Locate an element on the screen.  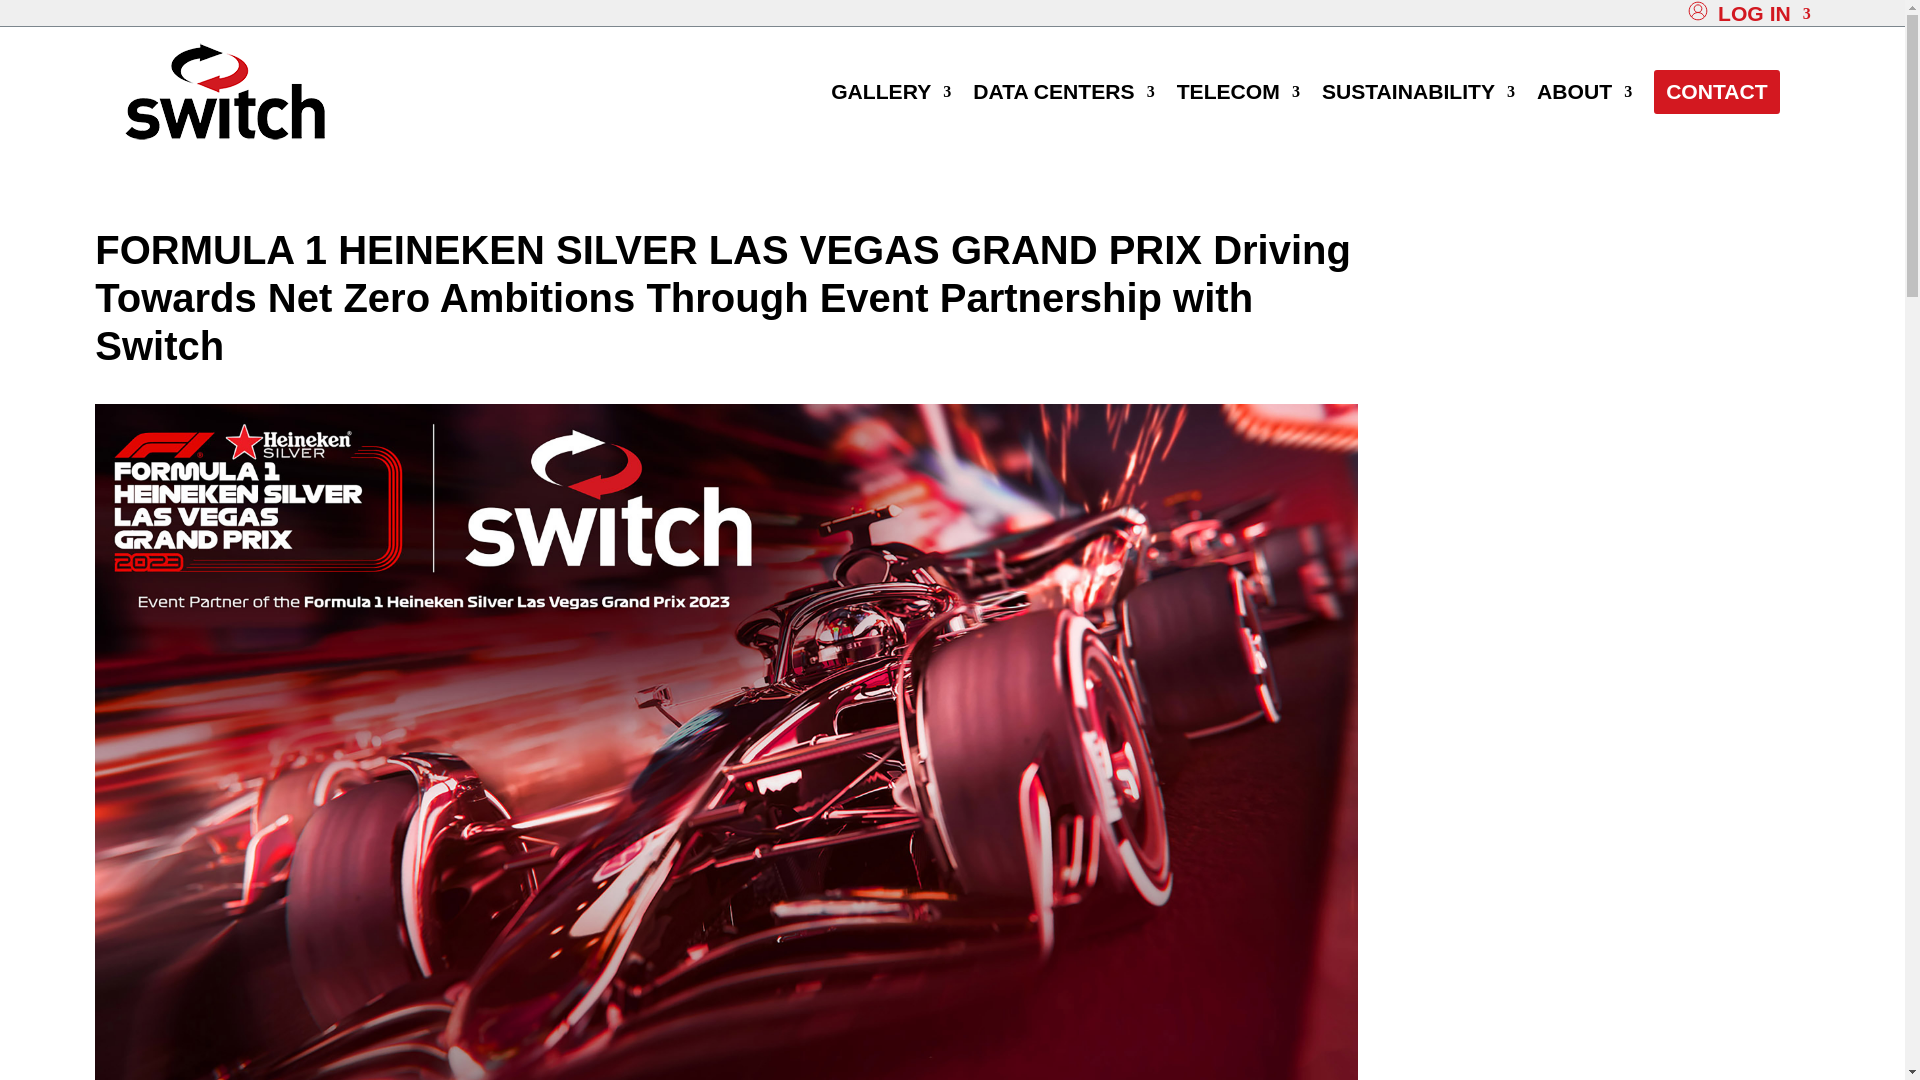
LOG IN is located at coordinates (1764, 14).